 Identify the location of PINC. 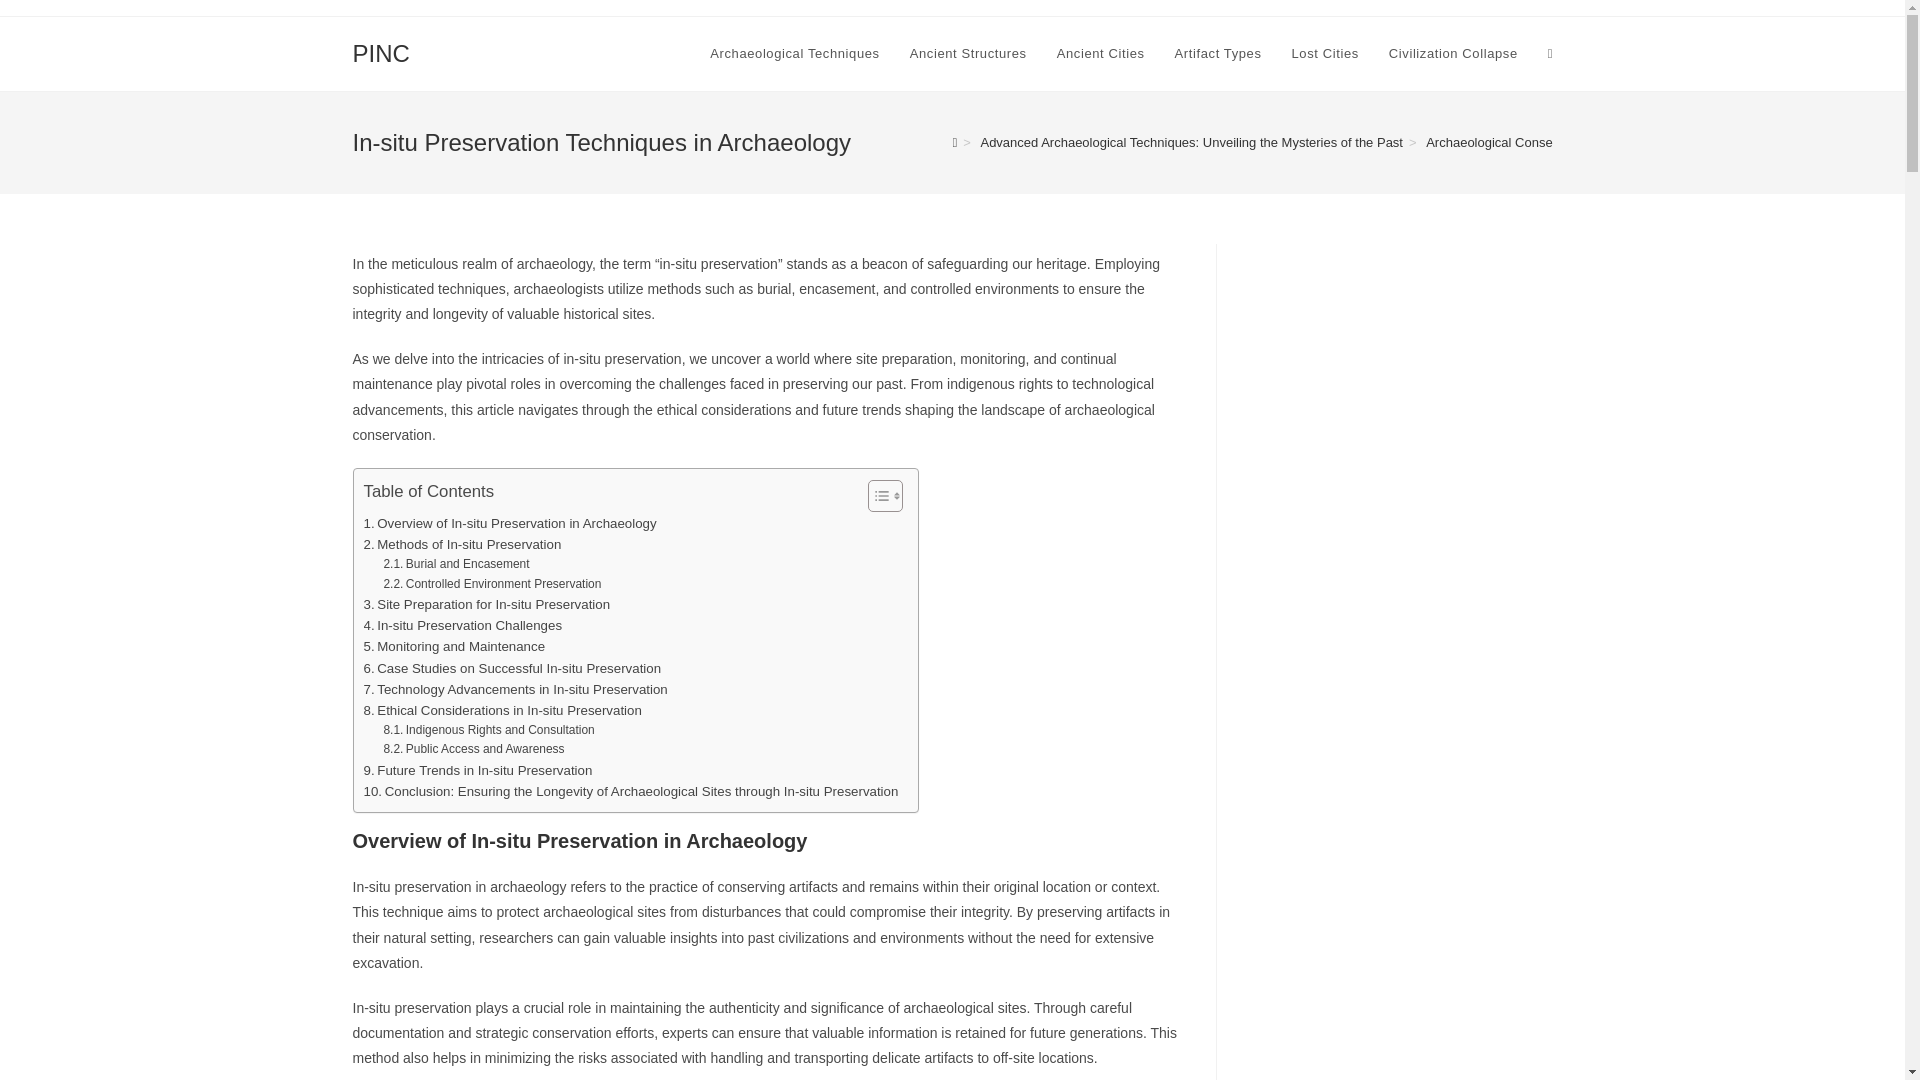
(380, 52).